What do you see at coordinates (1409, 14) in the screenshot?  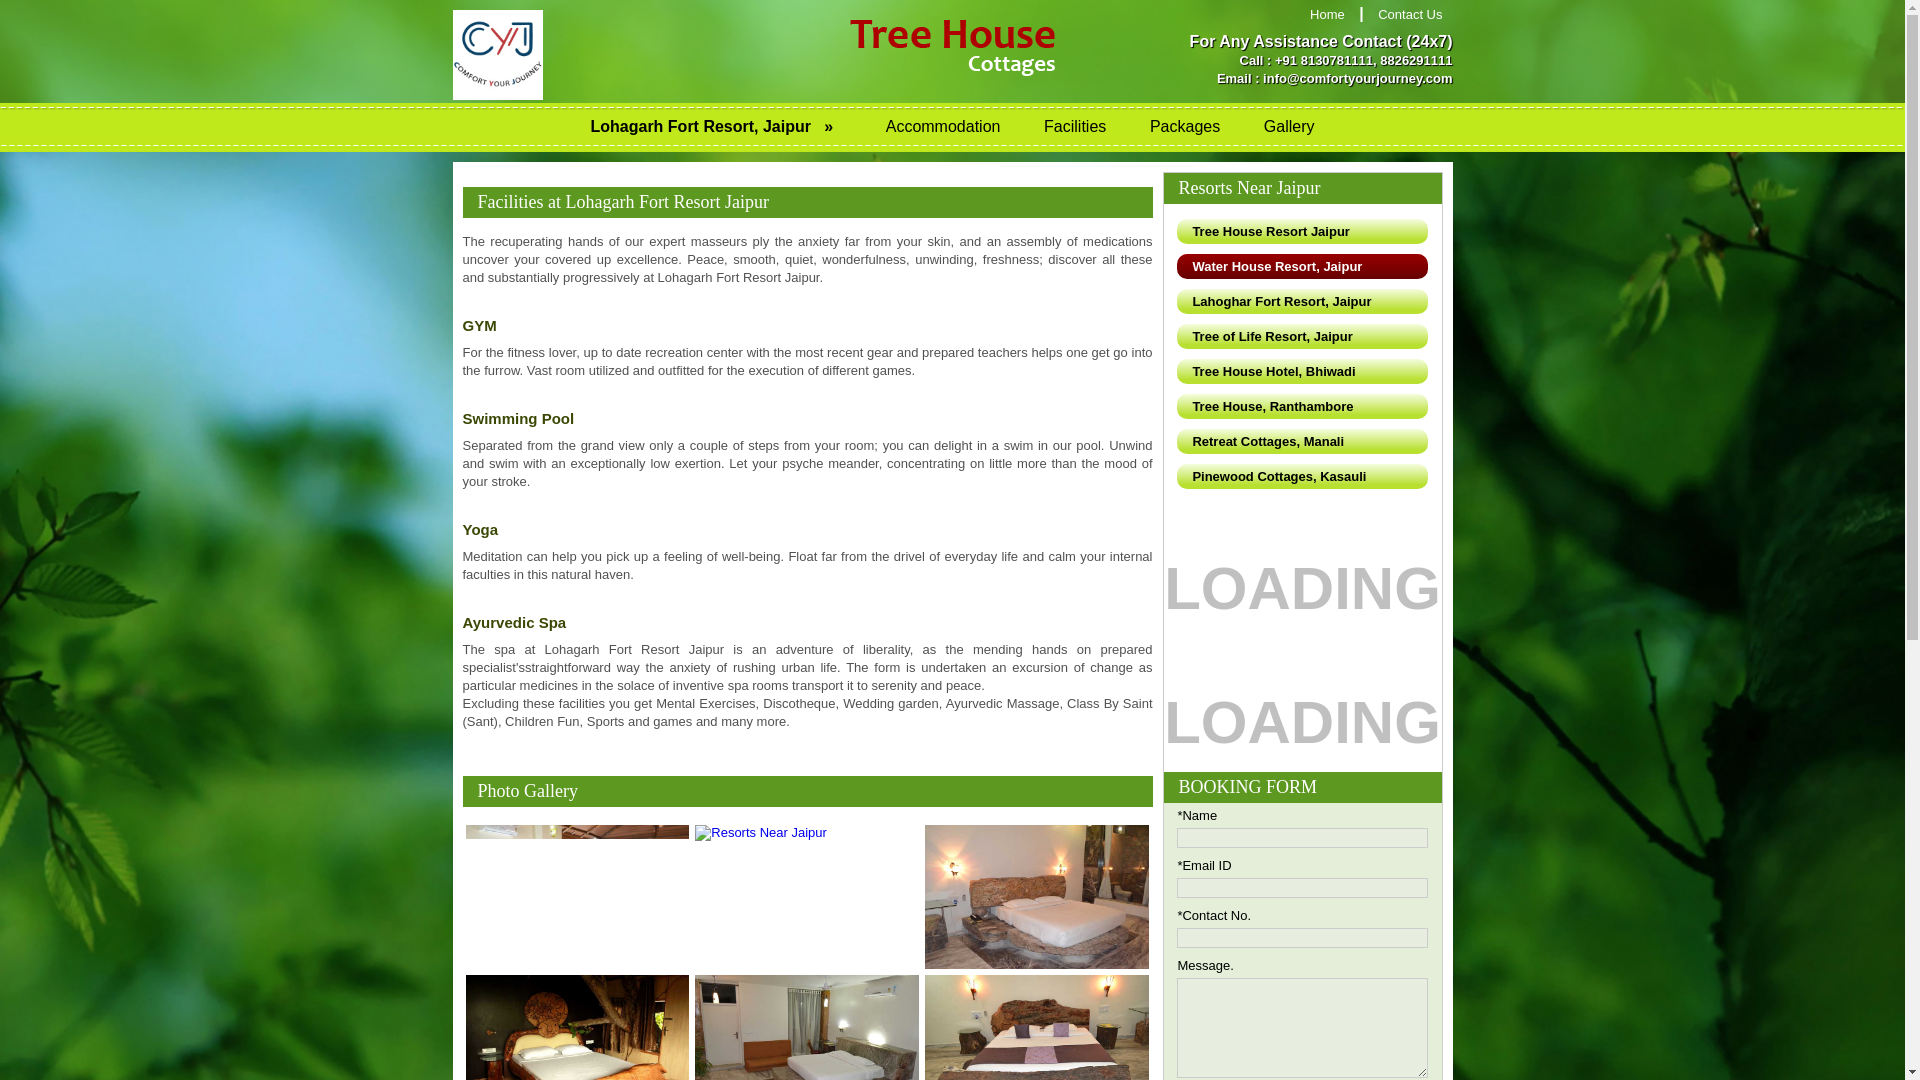 I see `Contact Us` at bounding box center [1409, 14].